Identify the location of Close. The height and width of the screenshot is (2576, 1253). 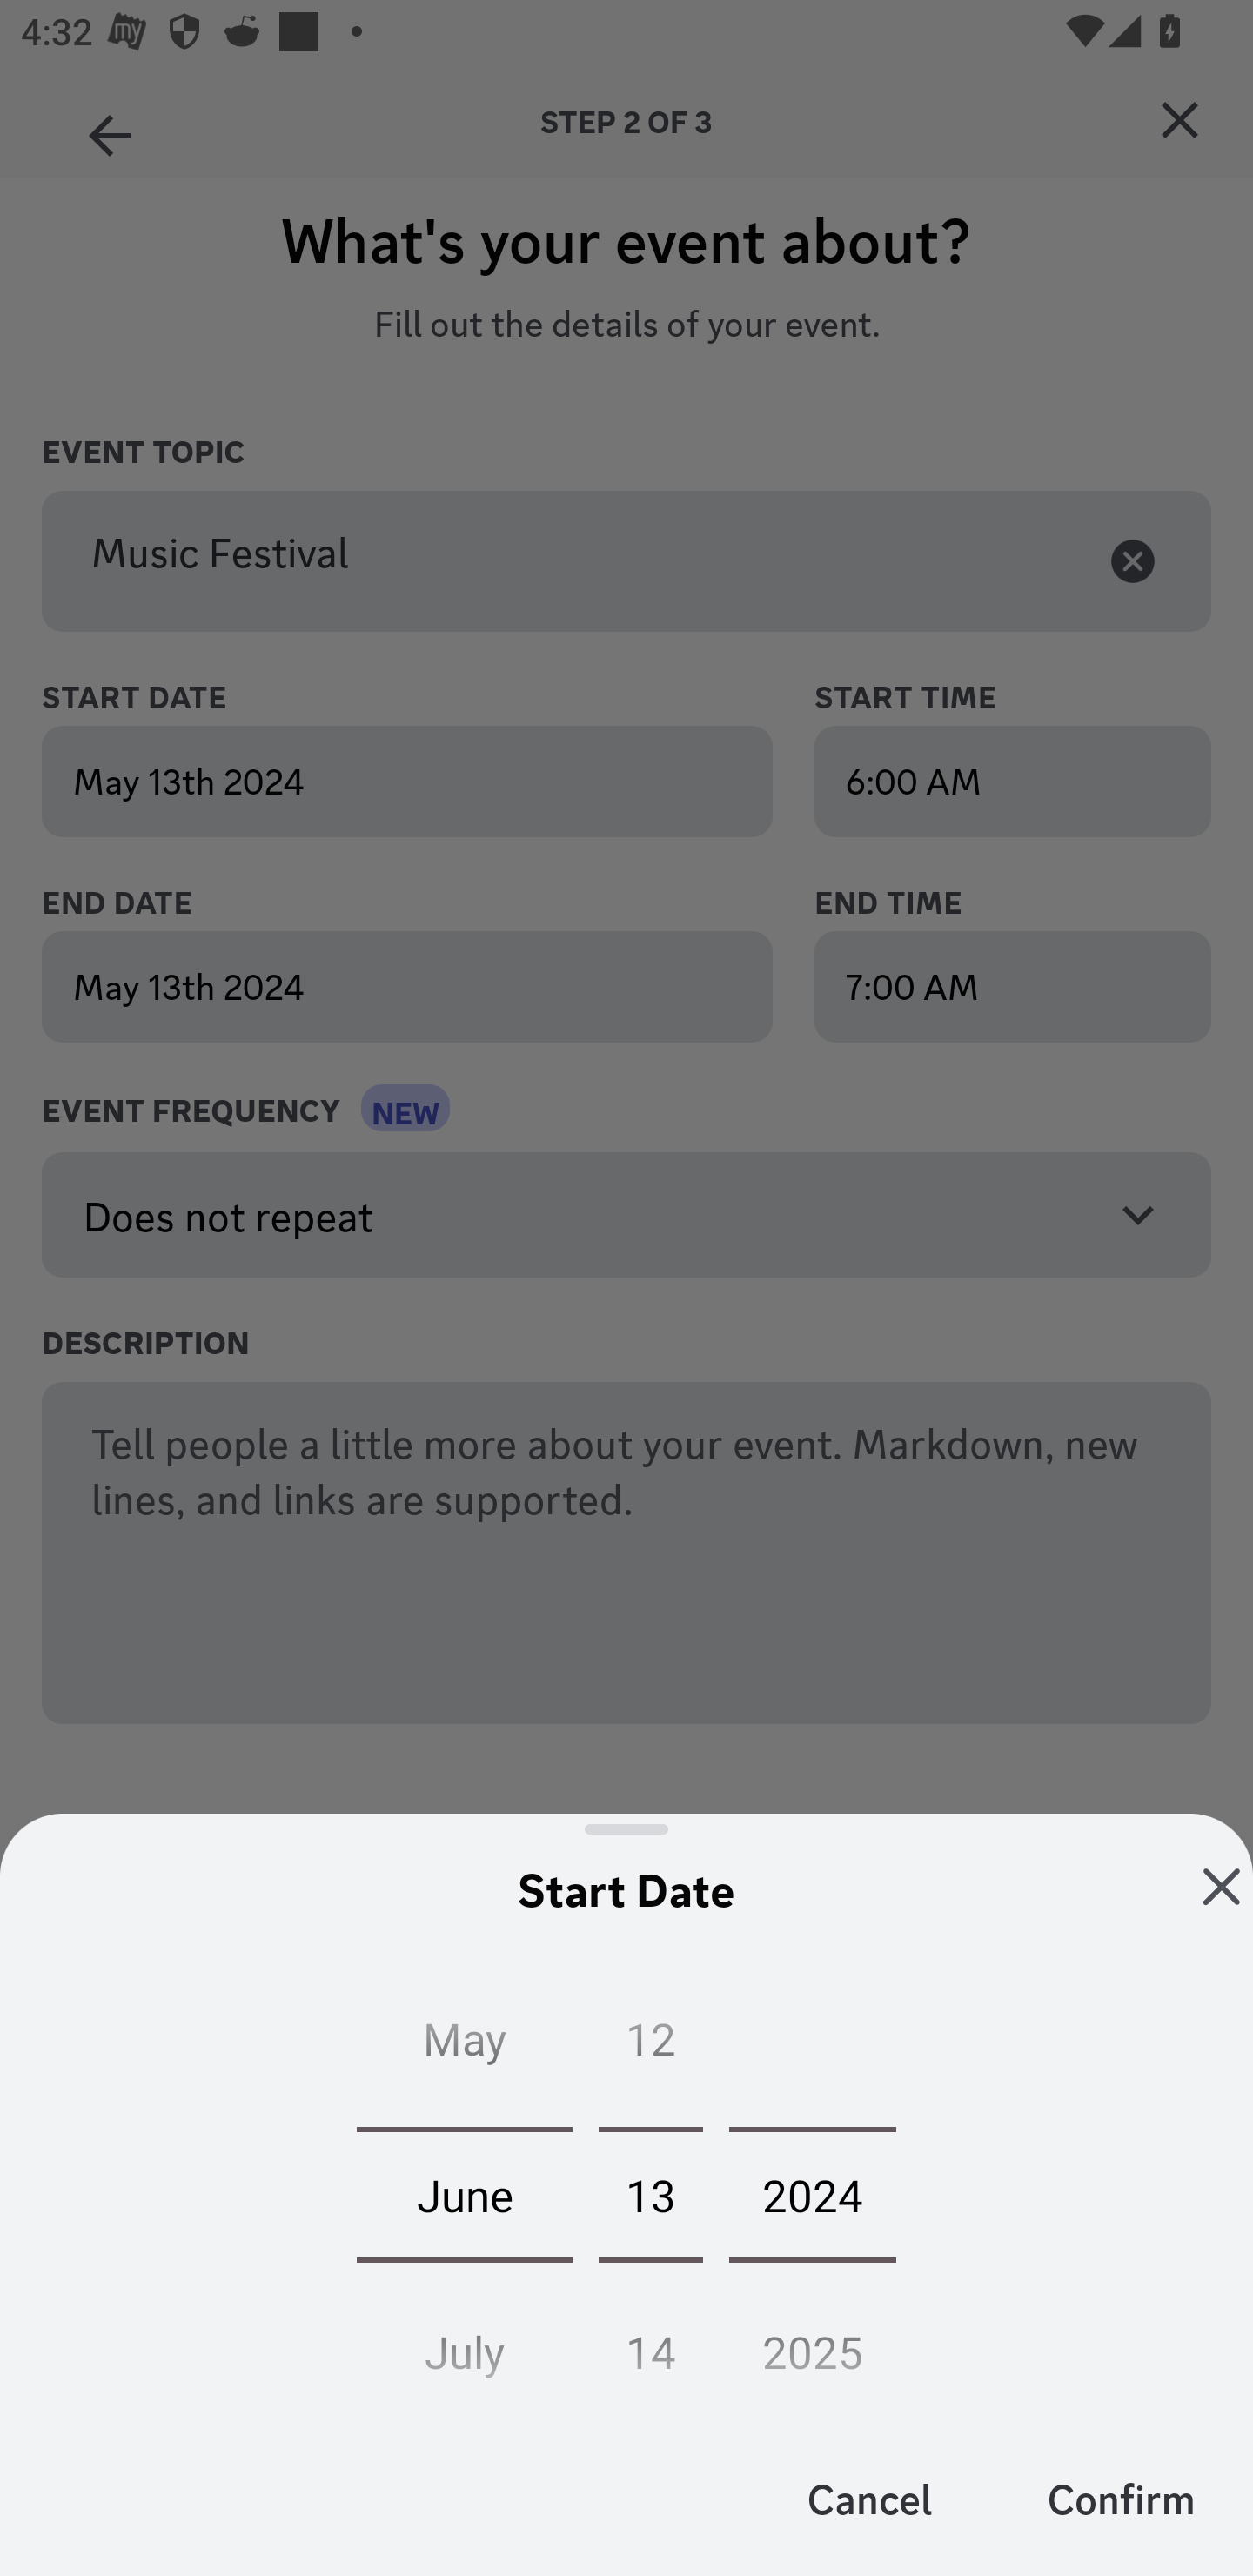
(1222, 1887).